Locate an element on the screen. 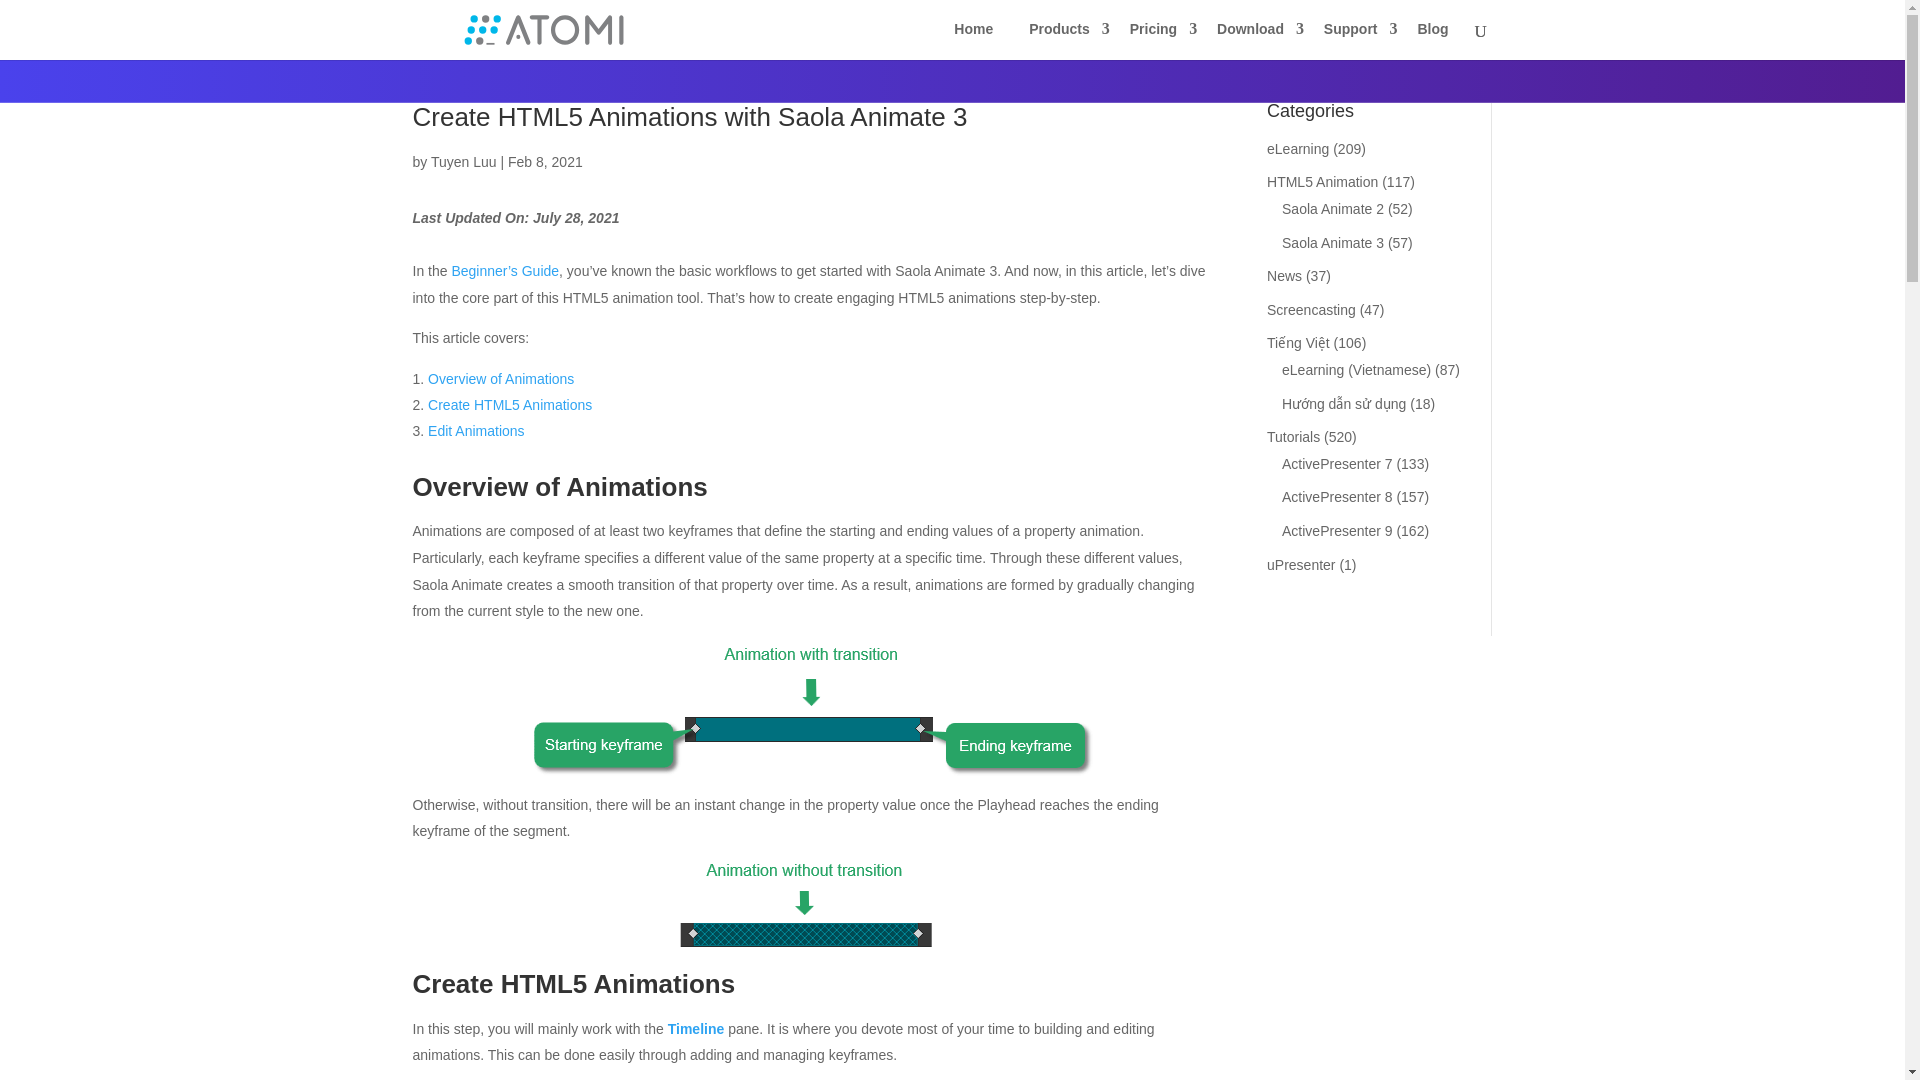 Image resolution: width=1920 pixels, height=1080 pixels. Support is located at coordinates (1352, 35).